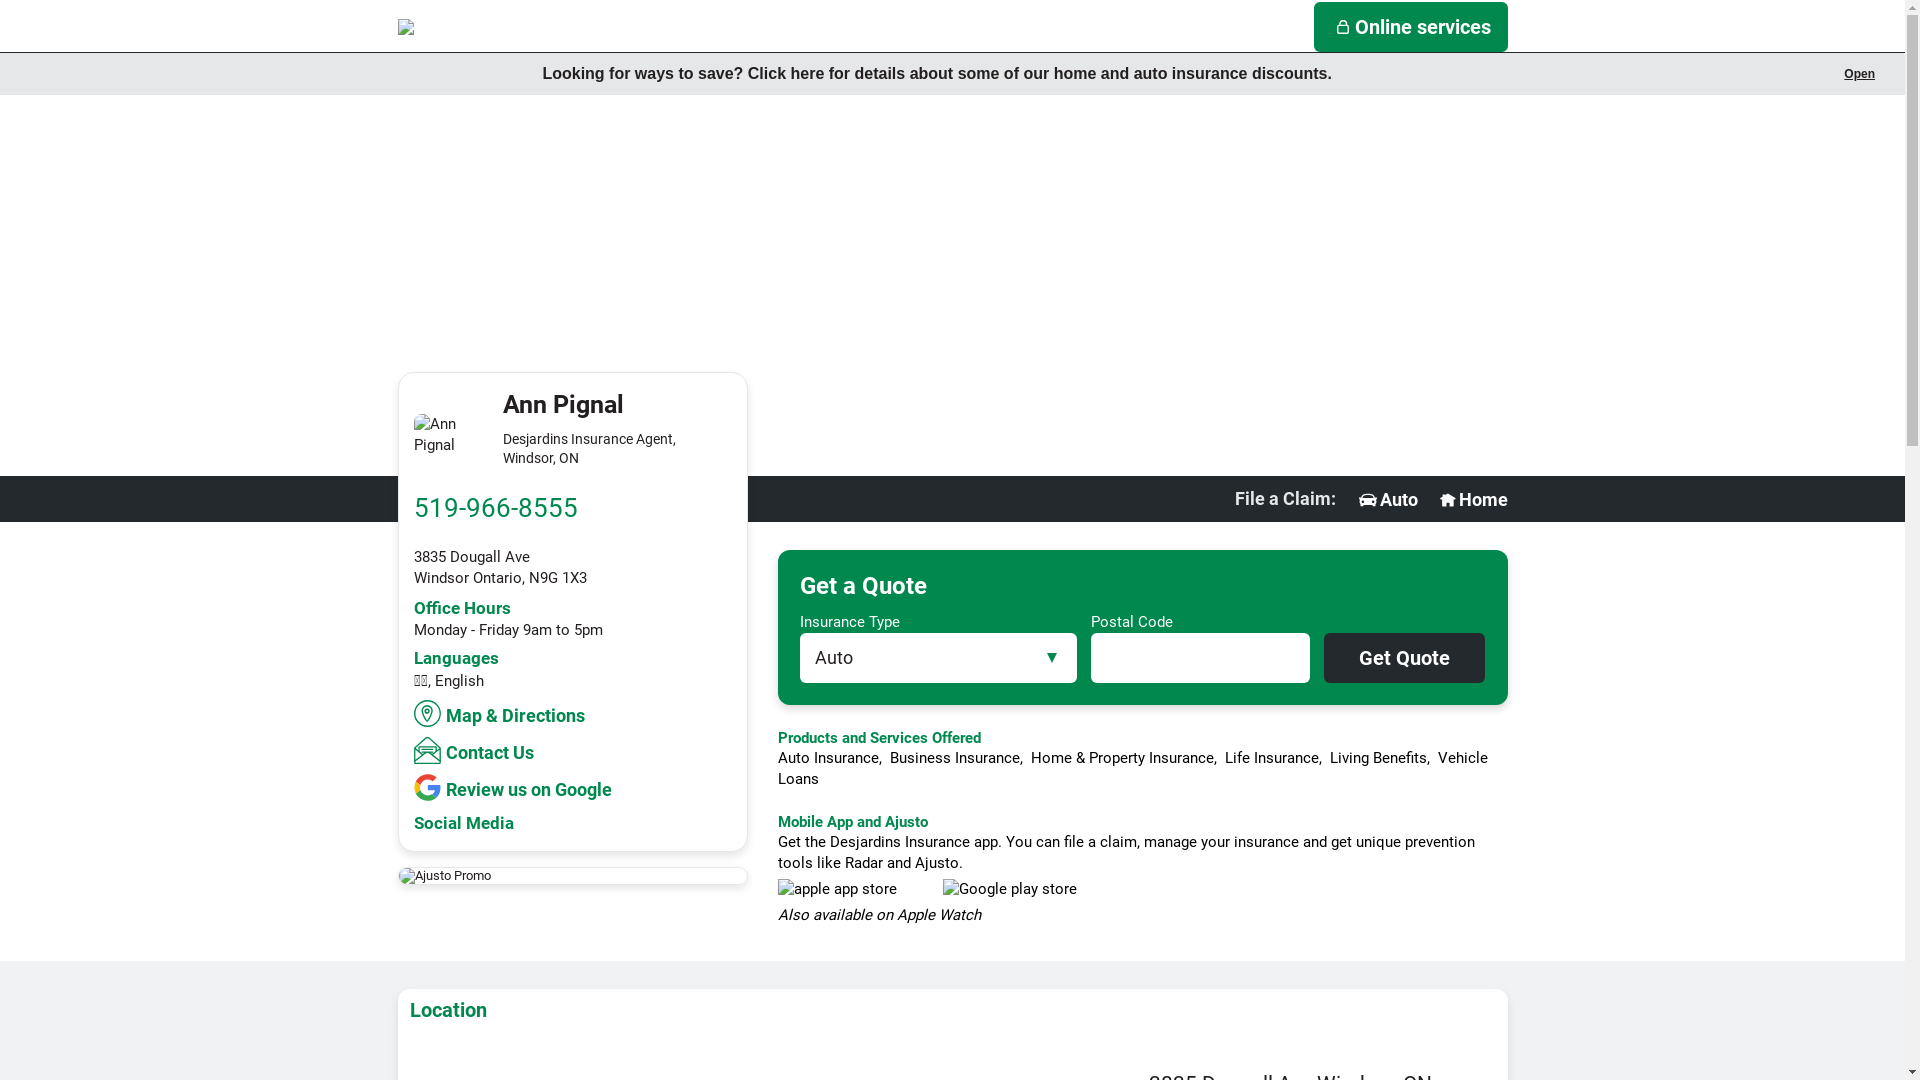  I want to click on Map & Directions, so click(502, 714).